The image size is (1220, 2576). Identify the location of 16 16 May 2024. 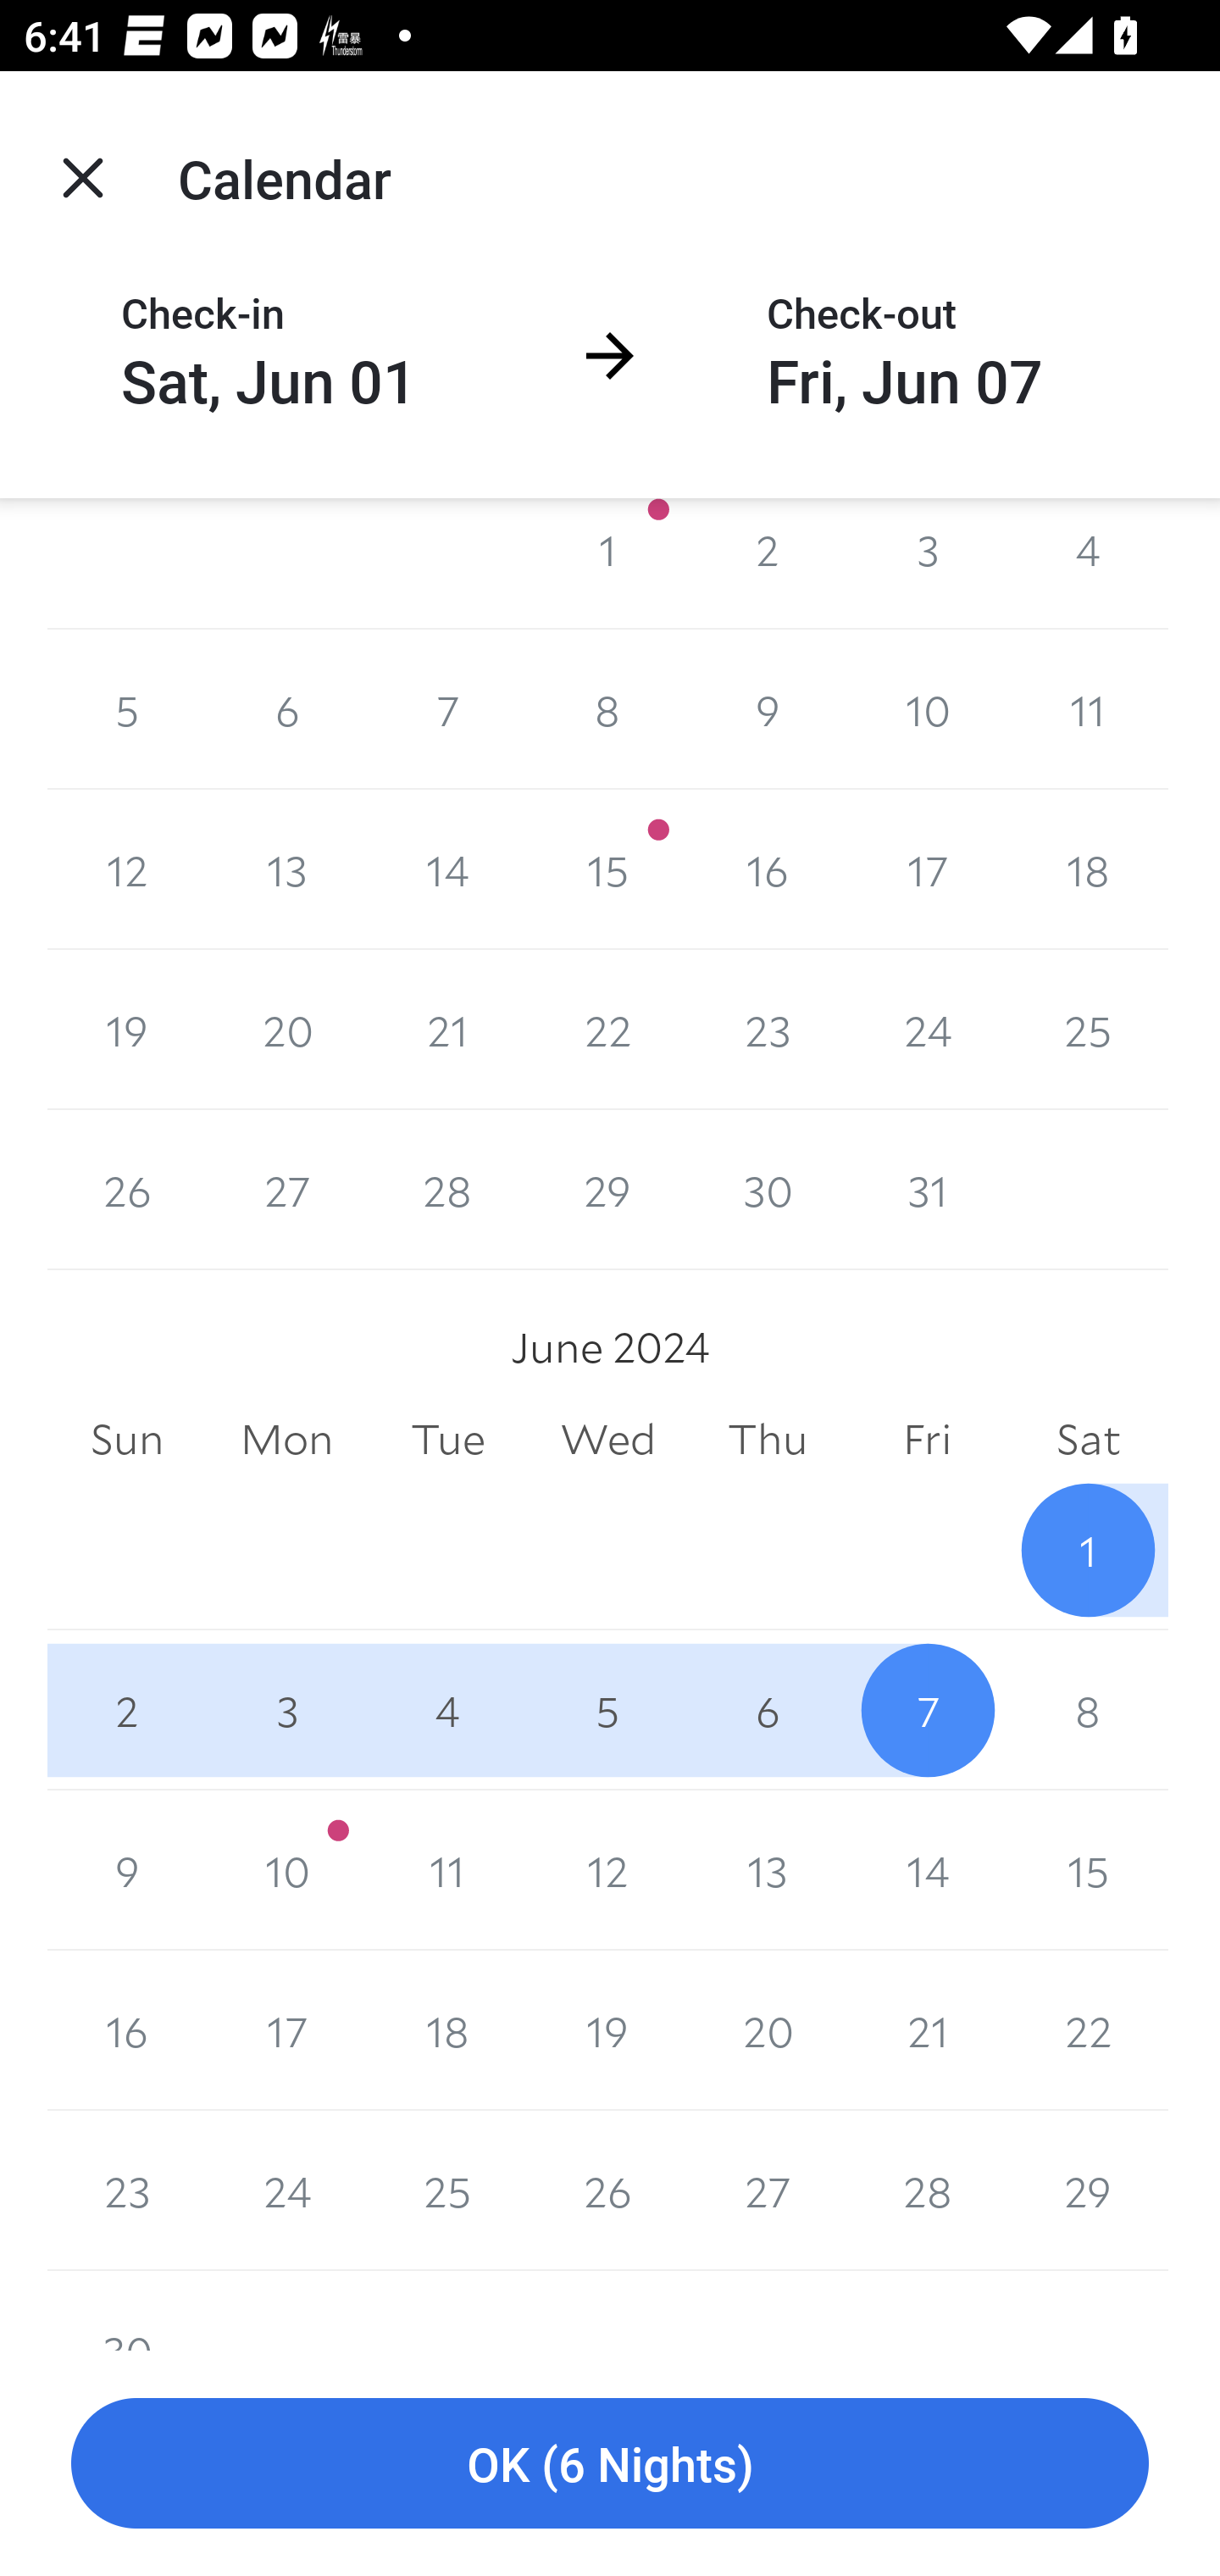
(768, 870).